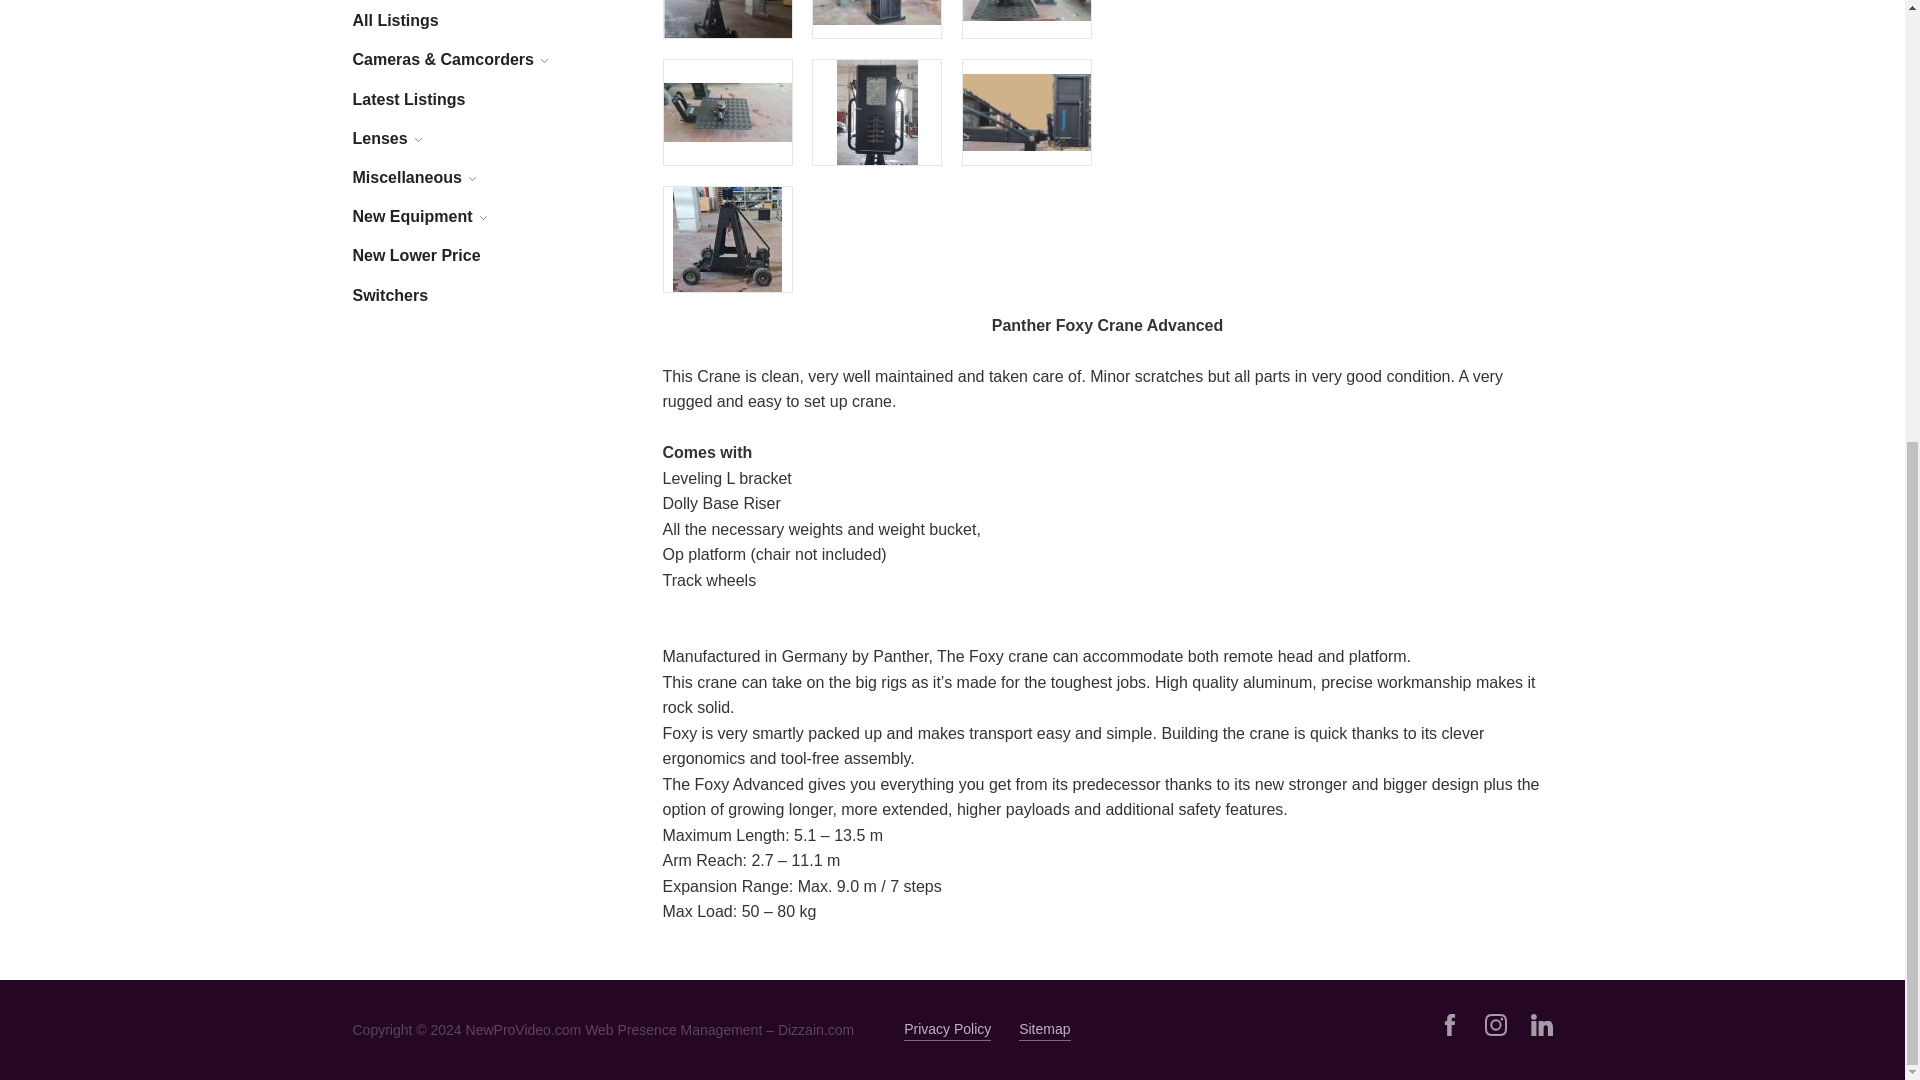 This screenshot has width=1920, height=1080. Describe the element at coordinates (728, 112) in the screenshot. I see `Panther Foxy Advanced Crane ` at that location.